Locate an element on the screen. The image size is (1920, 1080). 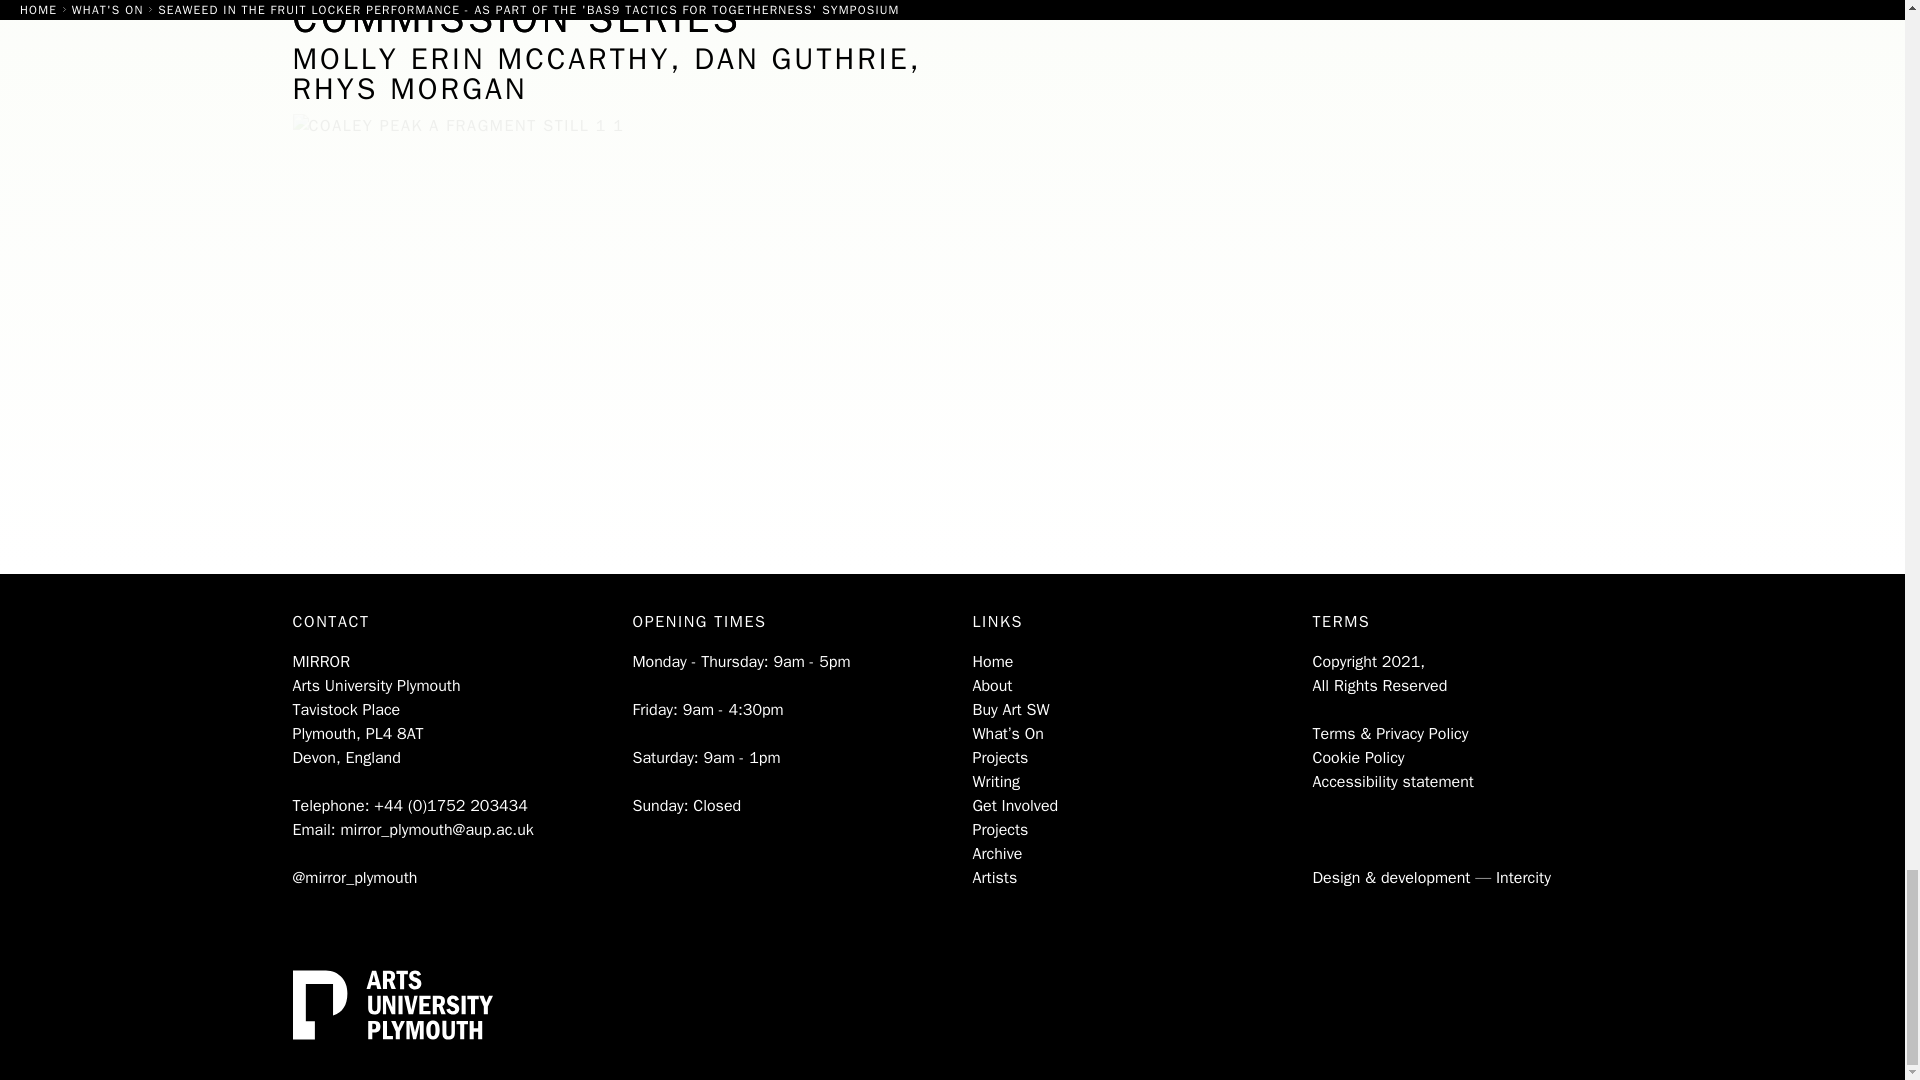
Get Involved is located at coordinates (1014, 818).